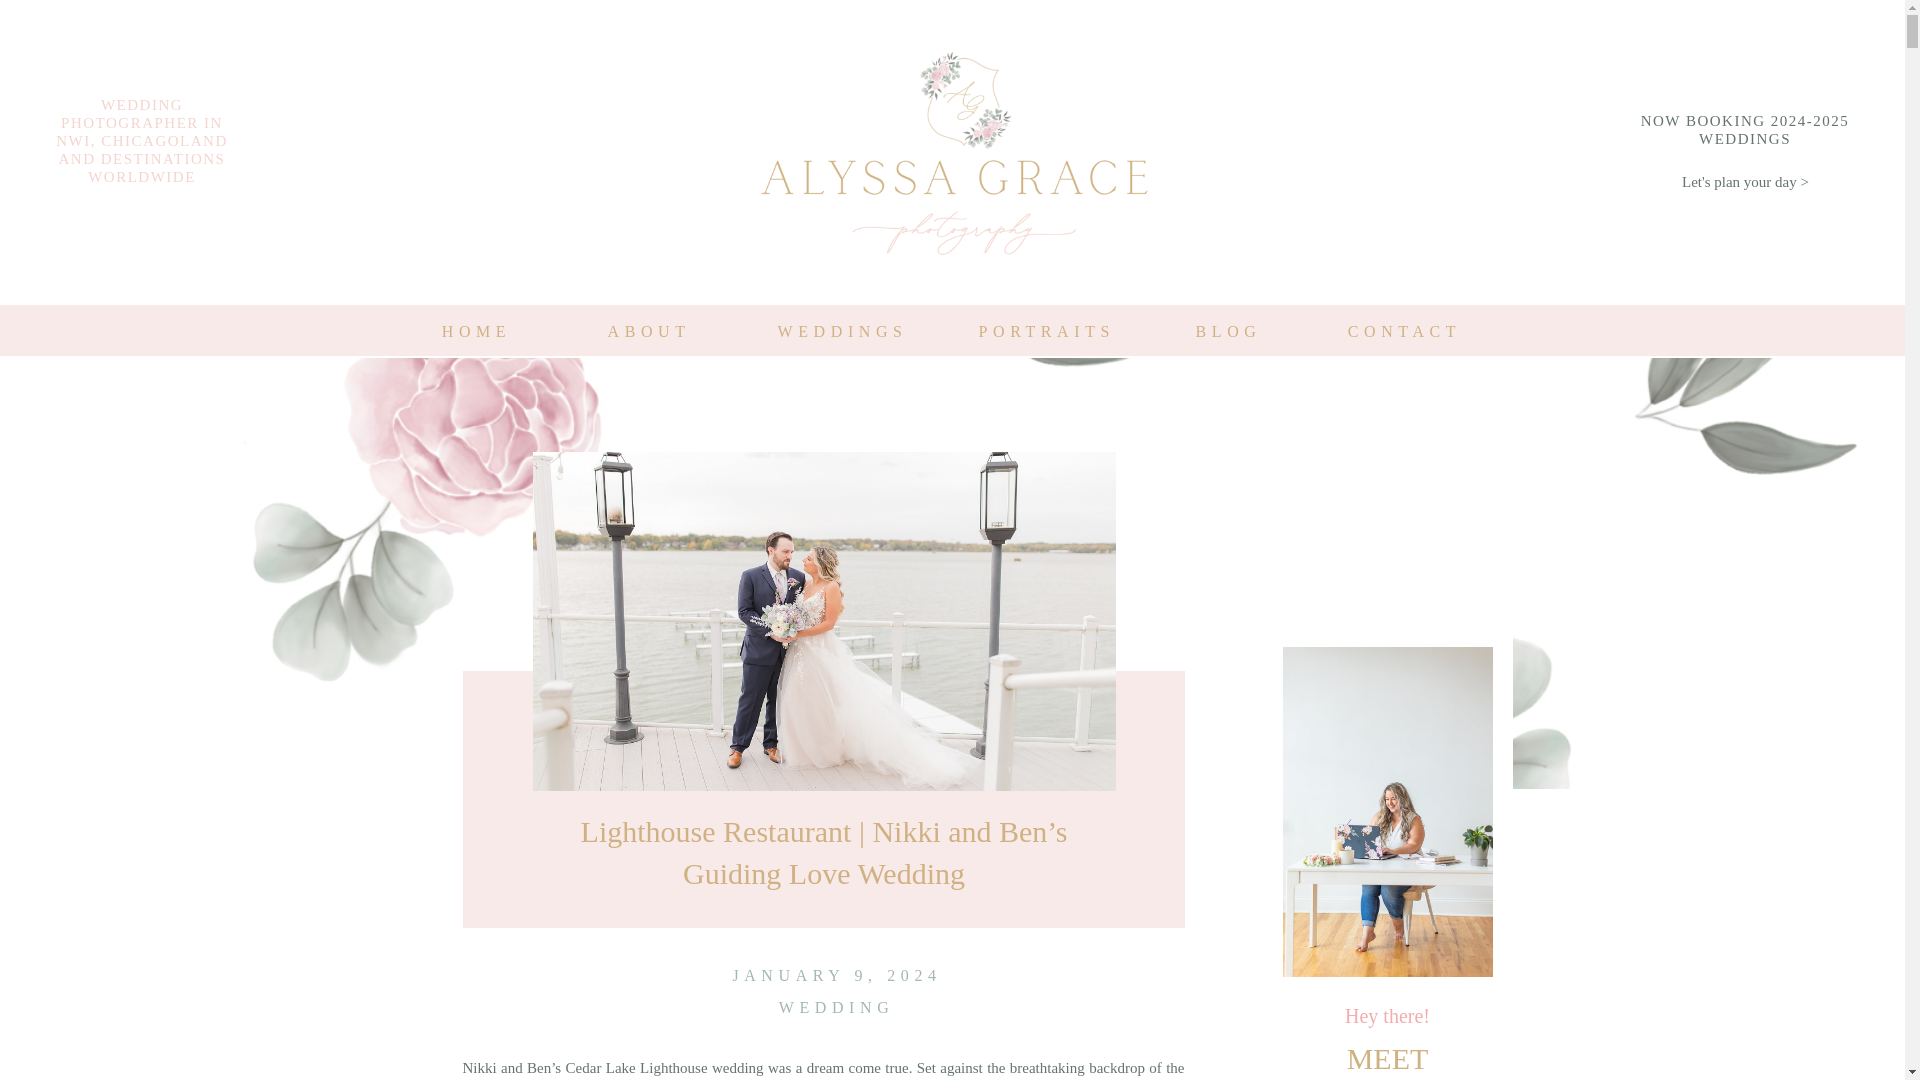 Image resolution: width=1920 pixels, height=1080 pixels. What do you see at coordinates (1405, 330) in the screenshot?
I see `CONTACT` at bounding box center [1405, 330].